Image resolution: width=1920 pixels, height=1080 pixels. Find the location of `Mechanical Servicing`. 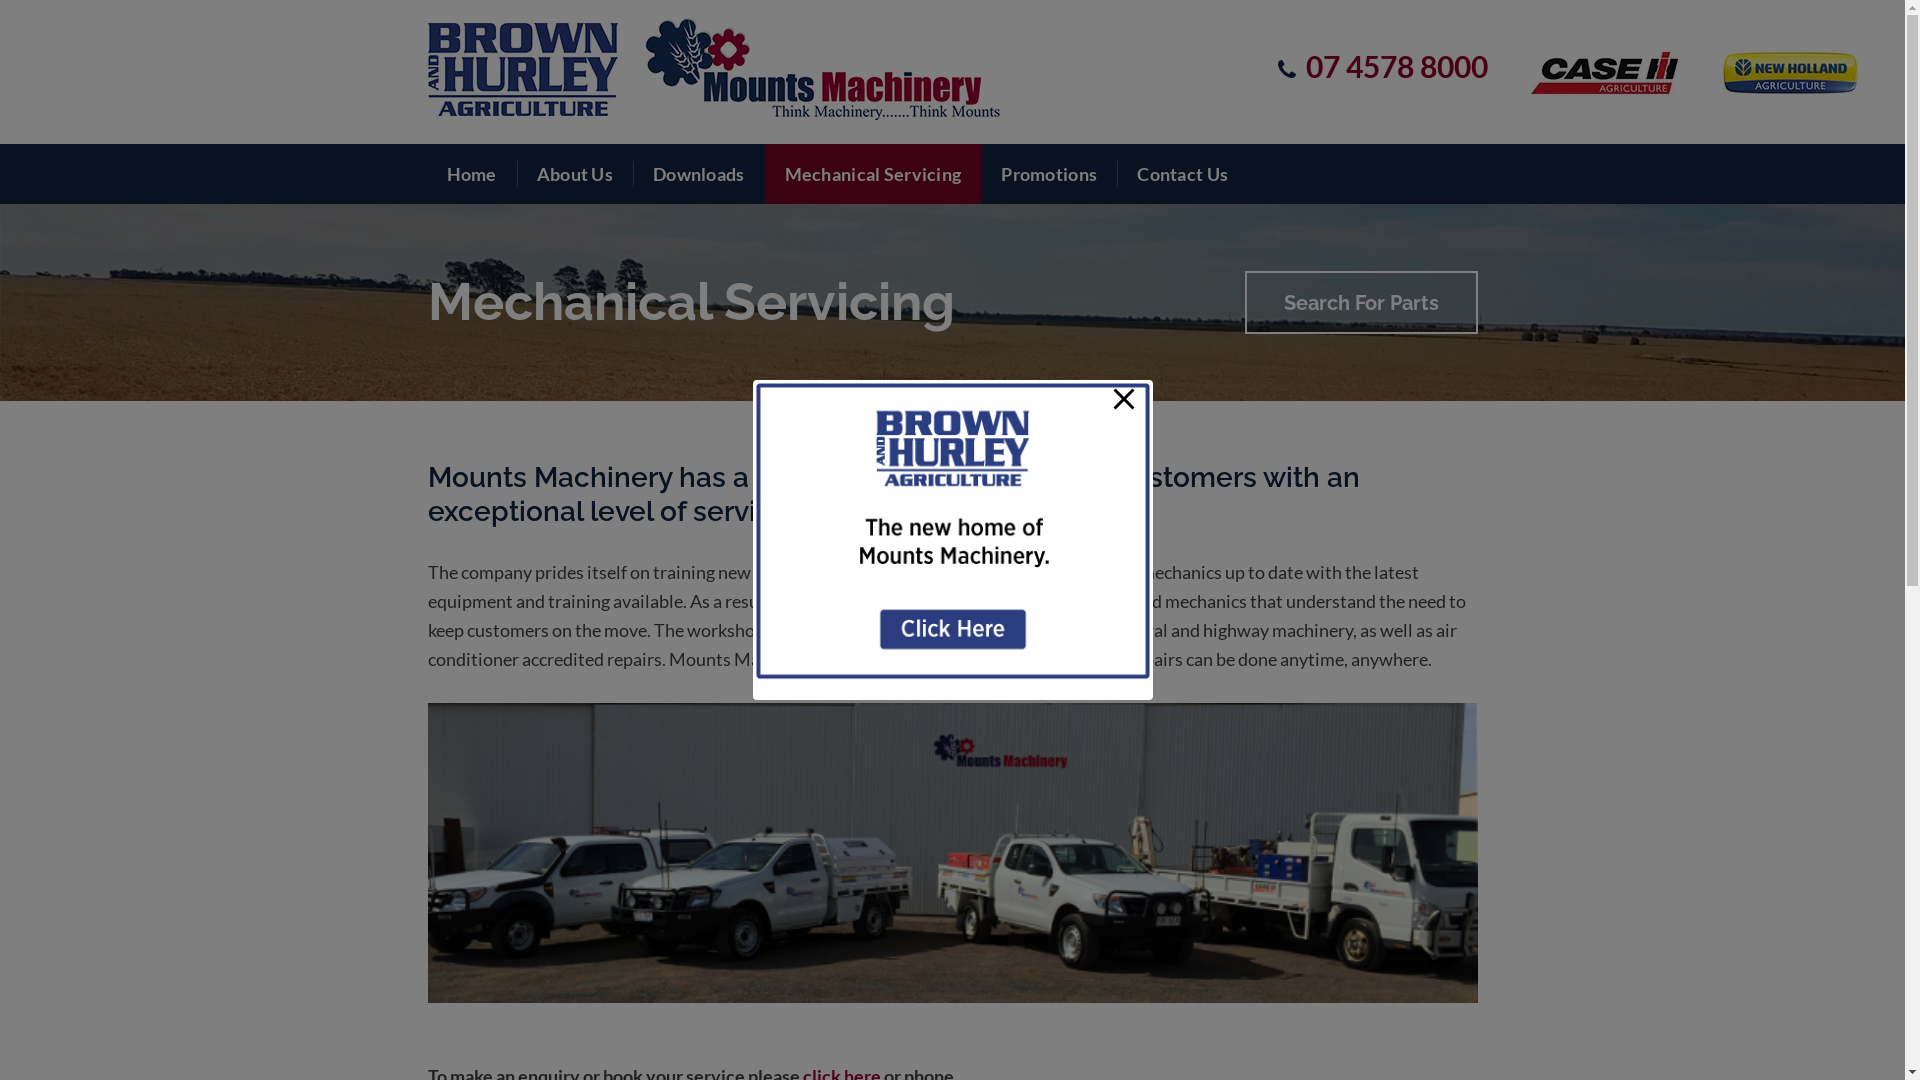

Mechanical Servicing is located at coordinates (874, 174).